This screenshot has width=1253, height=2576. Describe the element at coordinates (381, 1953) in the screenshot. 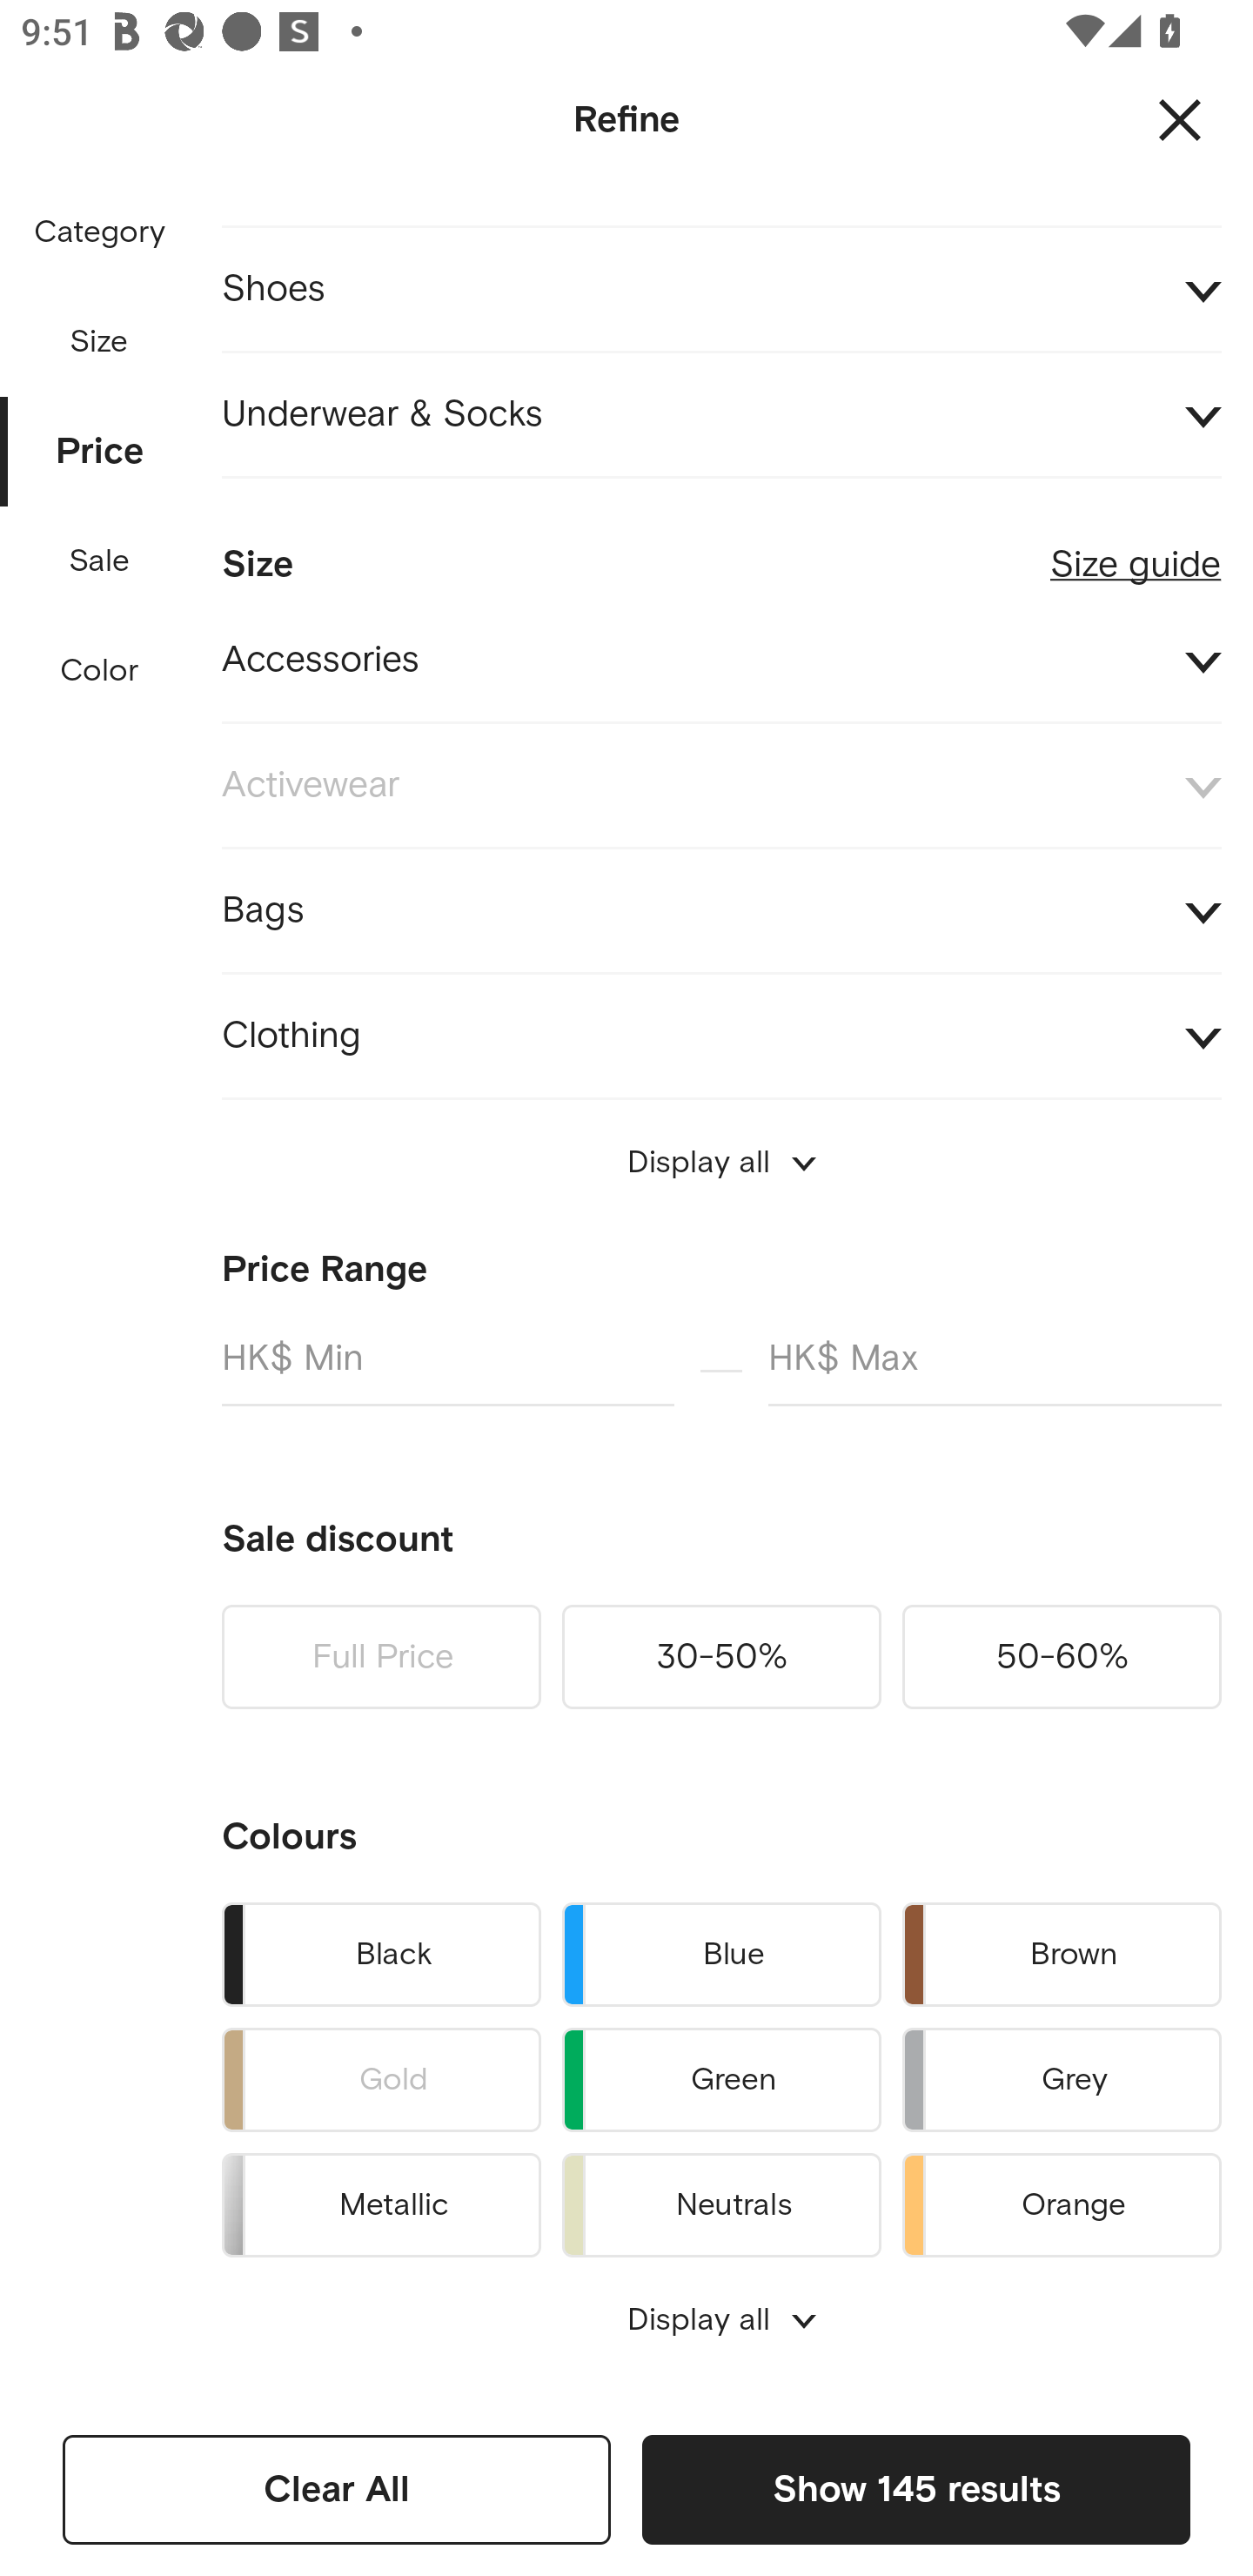

I see `Black` at that location.